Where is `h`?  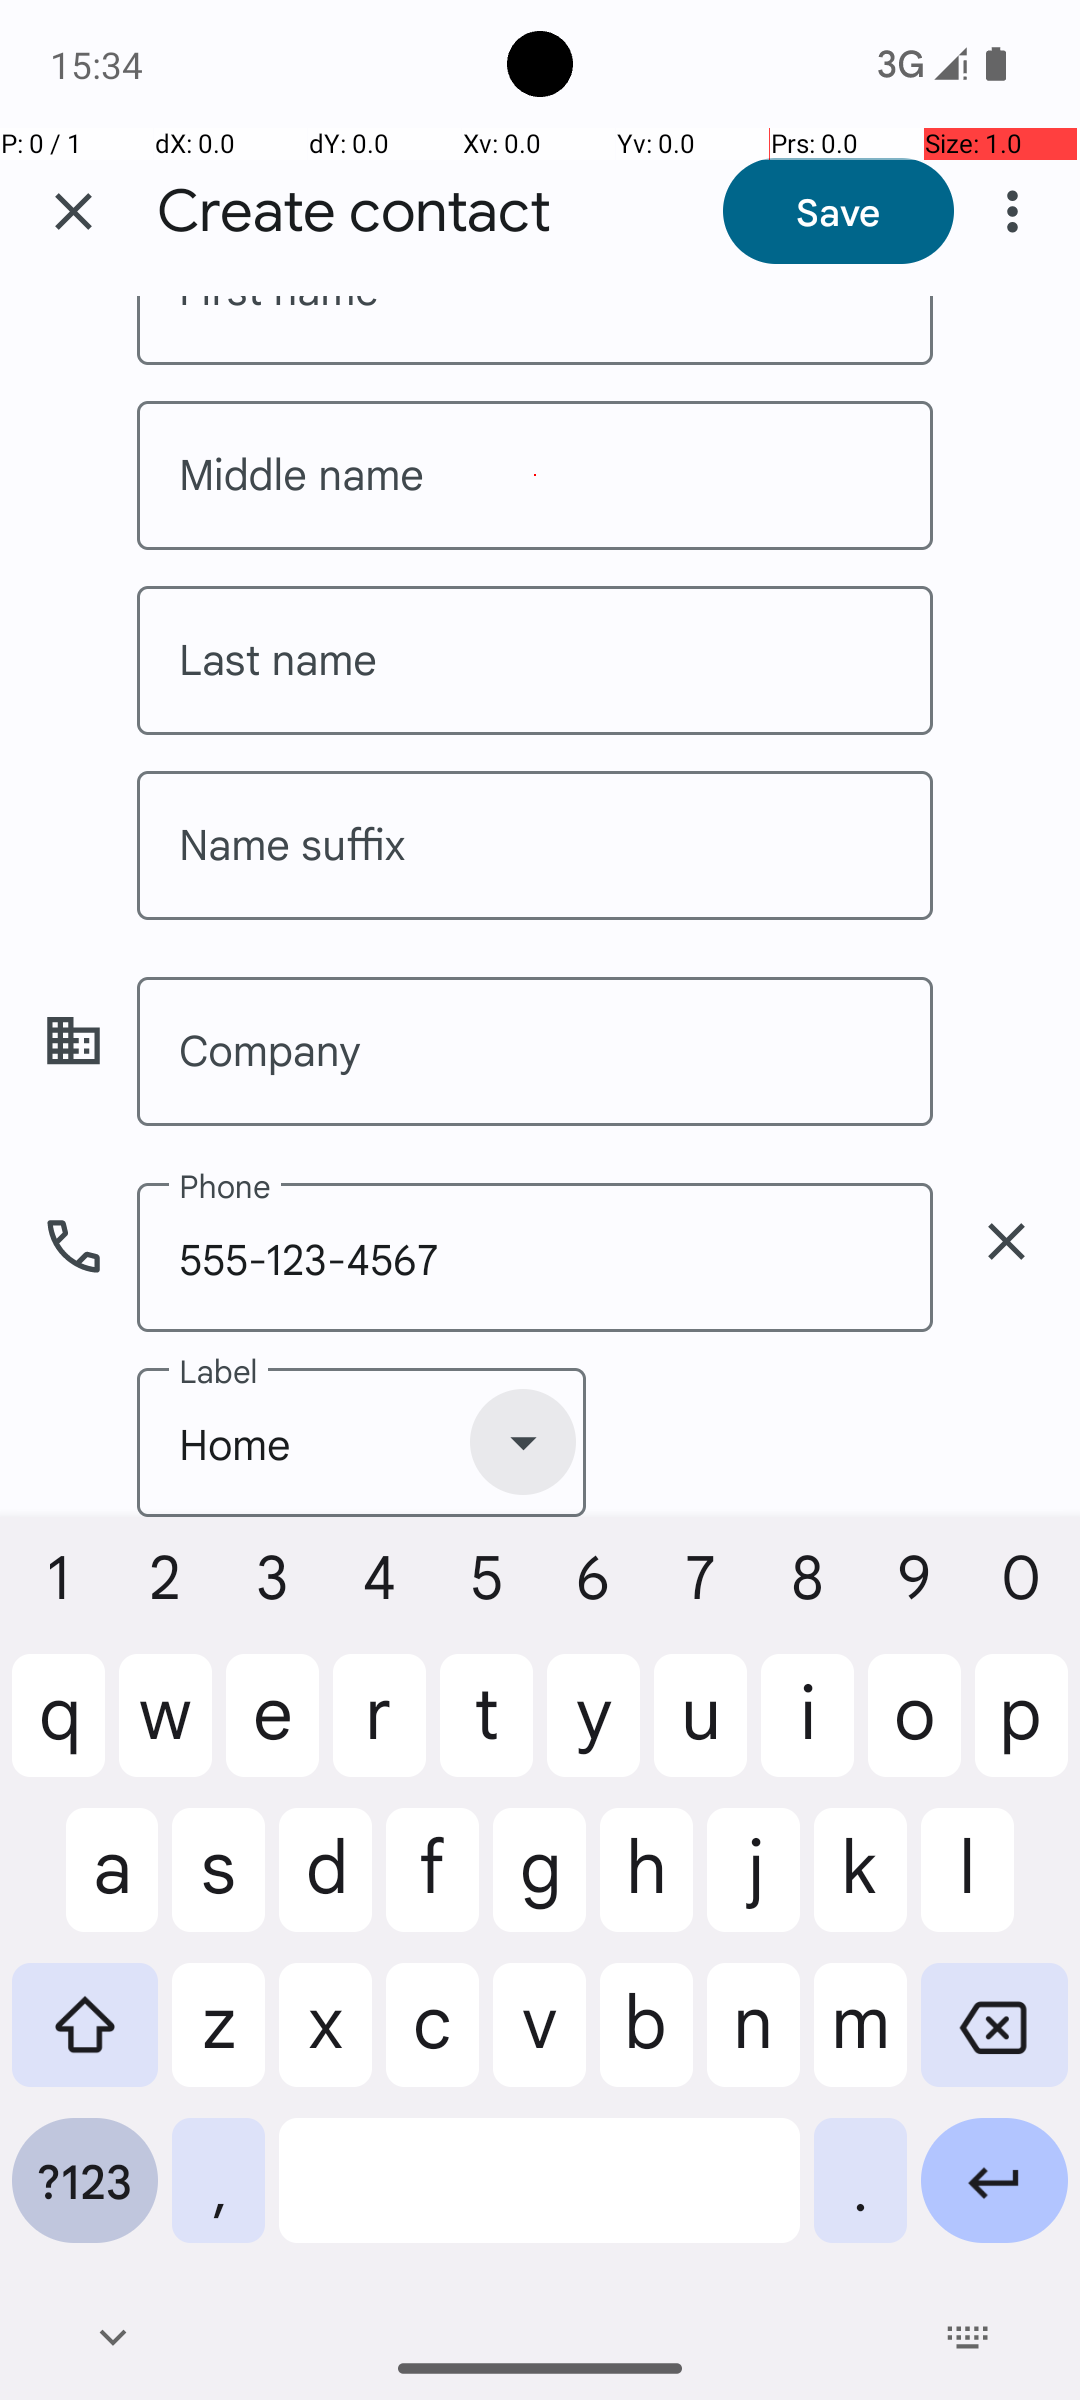 h is located at coordinates (646, 1886).